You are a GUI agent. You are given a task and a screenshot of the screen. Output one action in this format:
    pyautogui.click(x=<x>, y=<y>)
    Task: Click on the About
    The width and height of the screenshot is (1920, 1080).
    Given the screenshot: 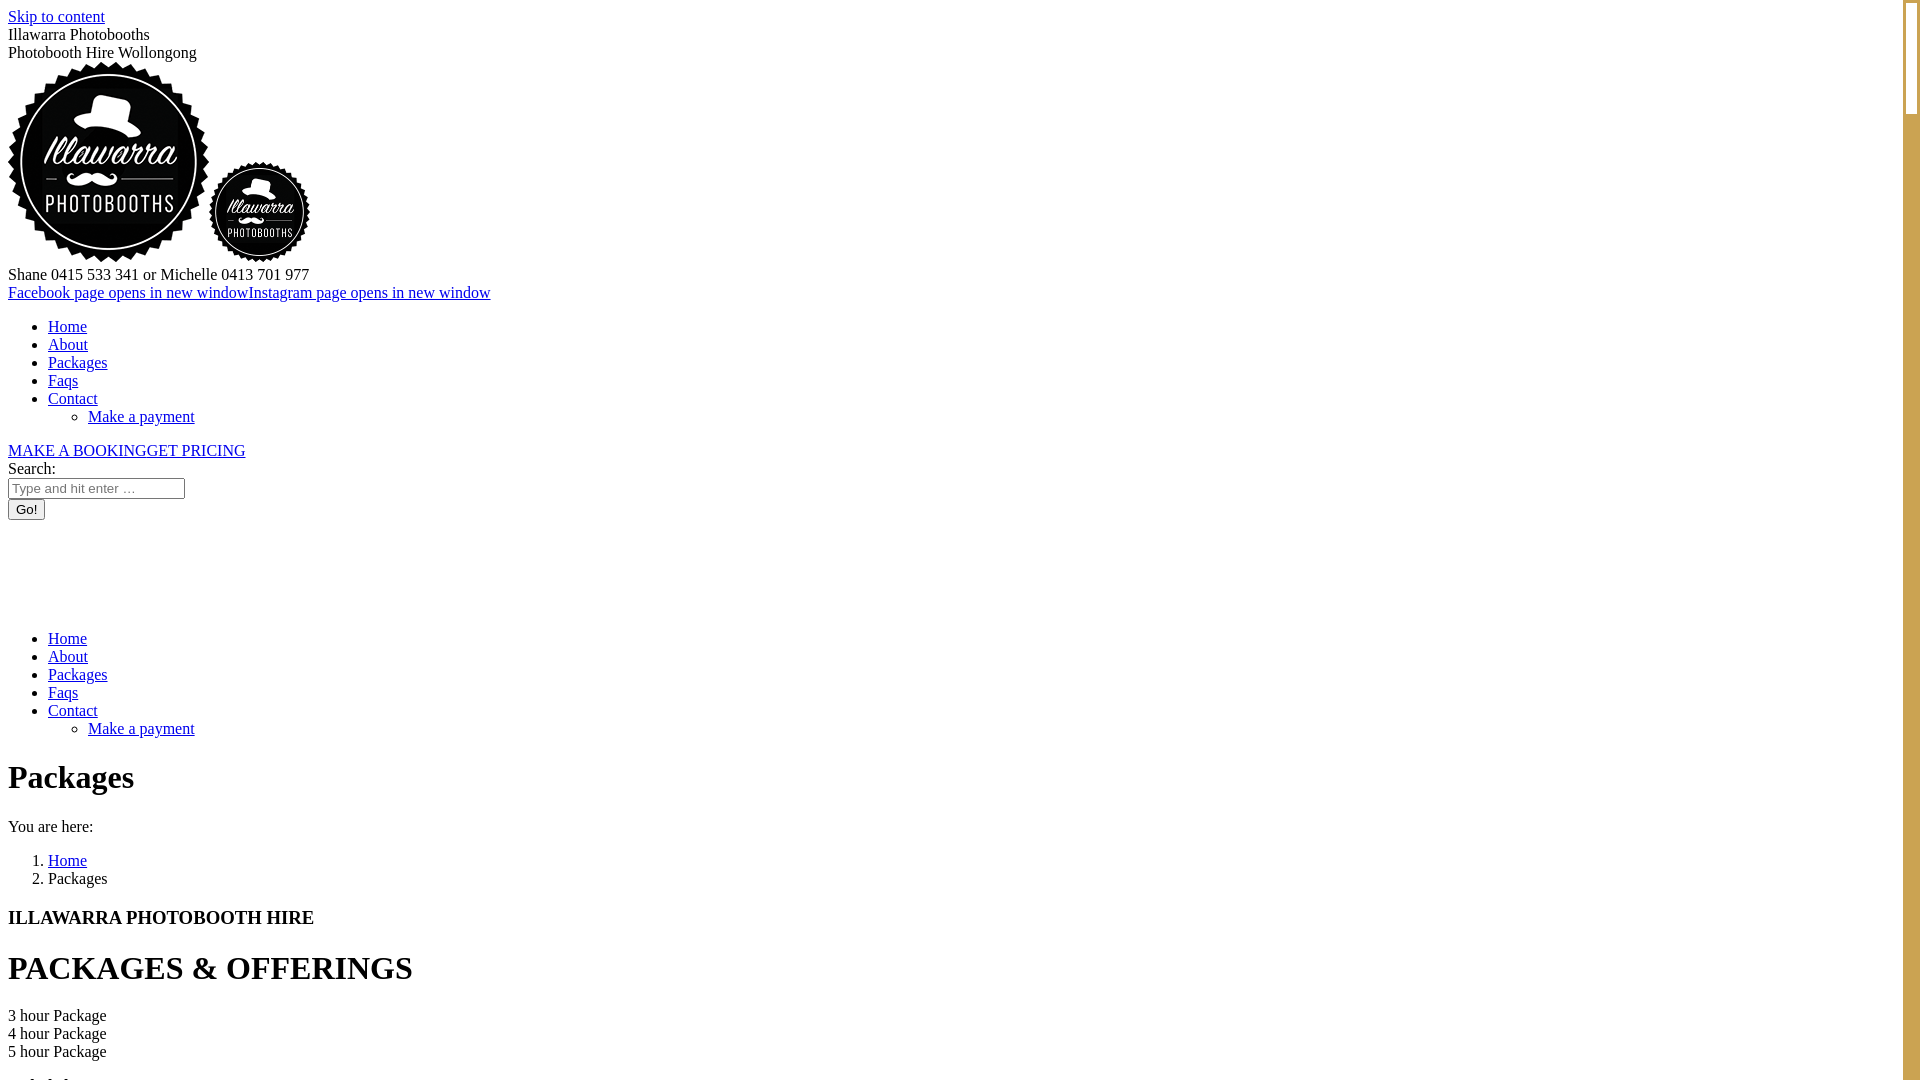 What is the action you would take?
    pyautogui.click(x=68, y=344)
    